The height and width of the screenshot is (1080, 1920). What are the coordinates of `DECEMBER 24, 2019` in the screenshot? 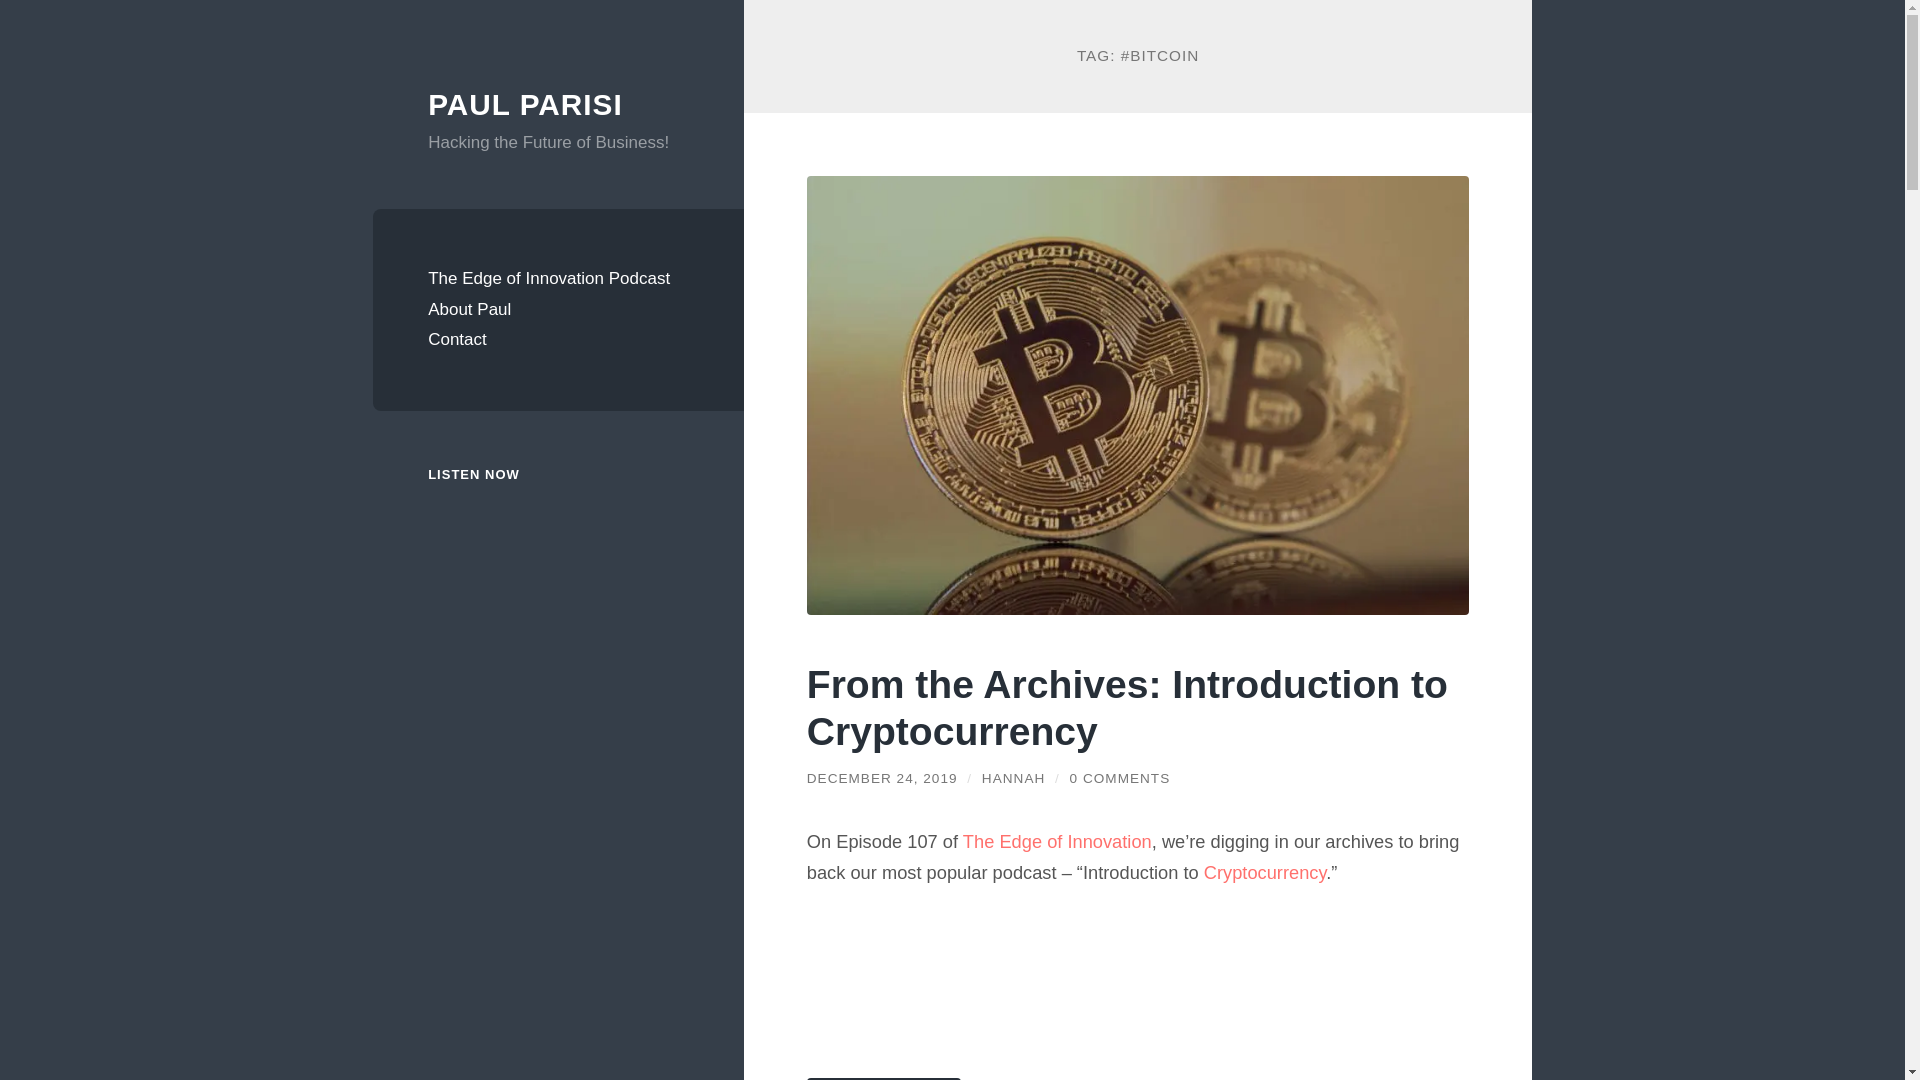 It's located at (882, 778).